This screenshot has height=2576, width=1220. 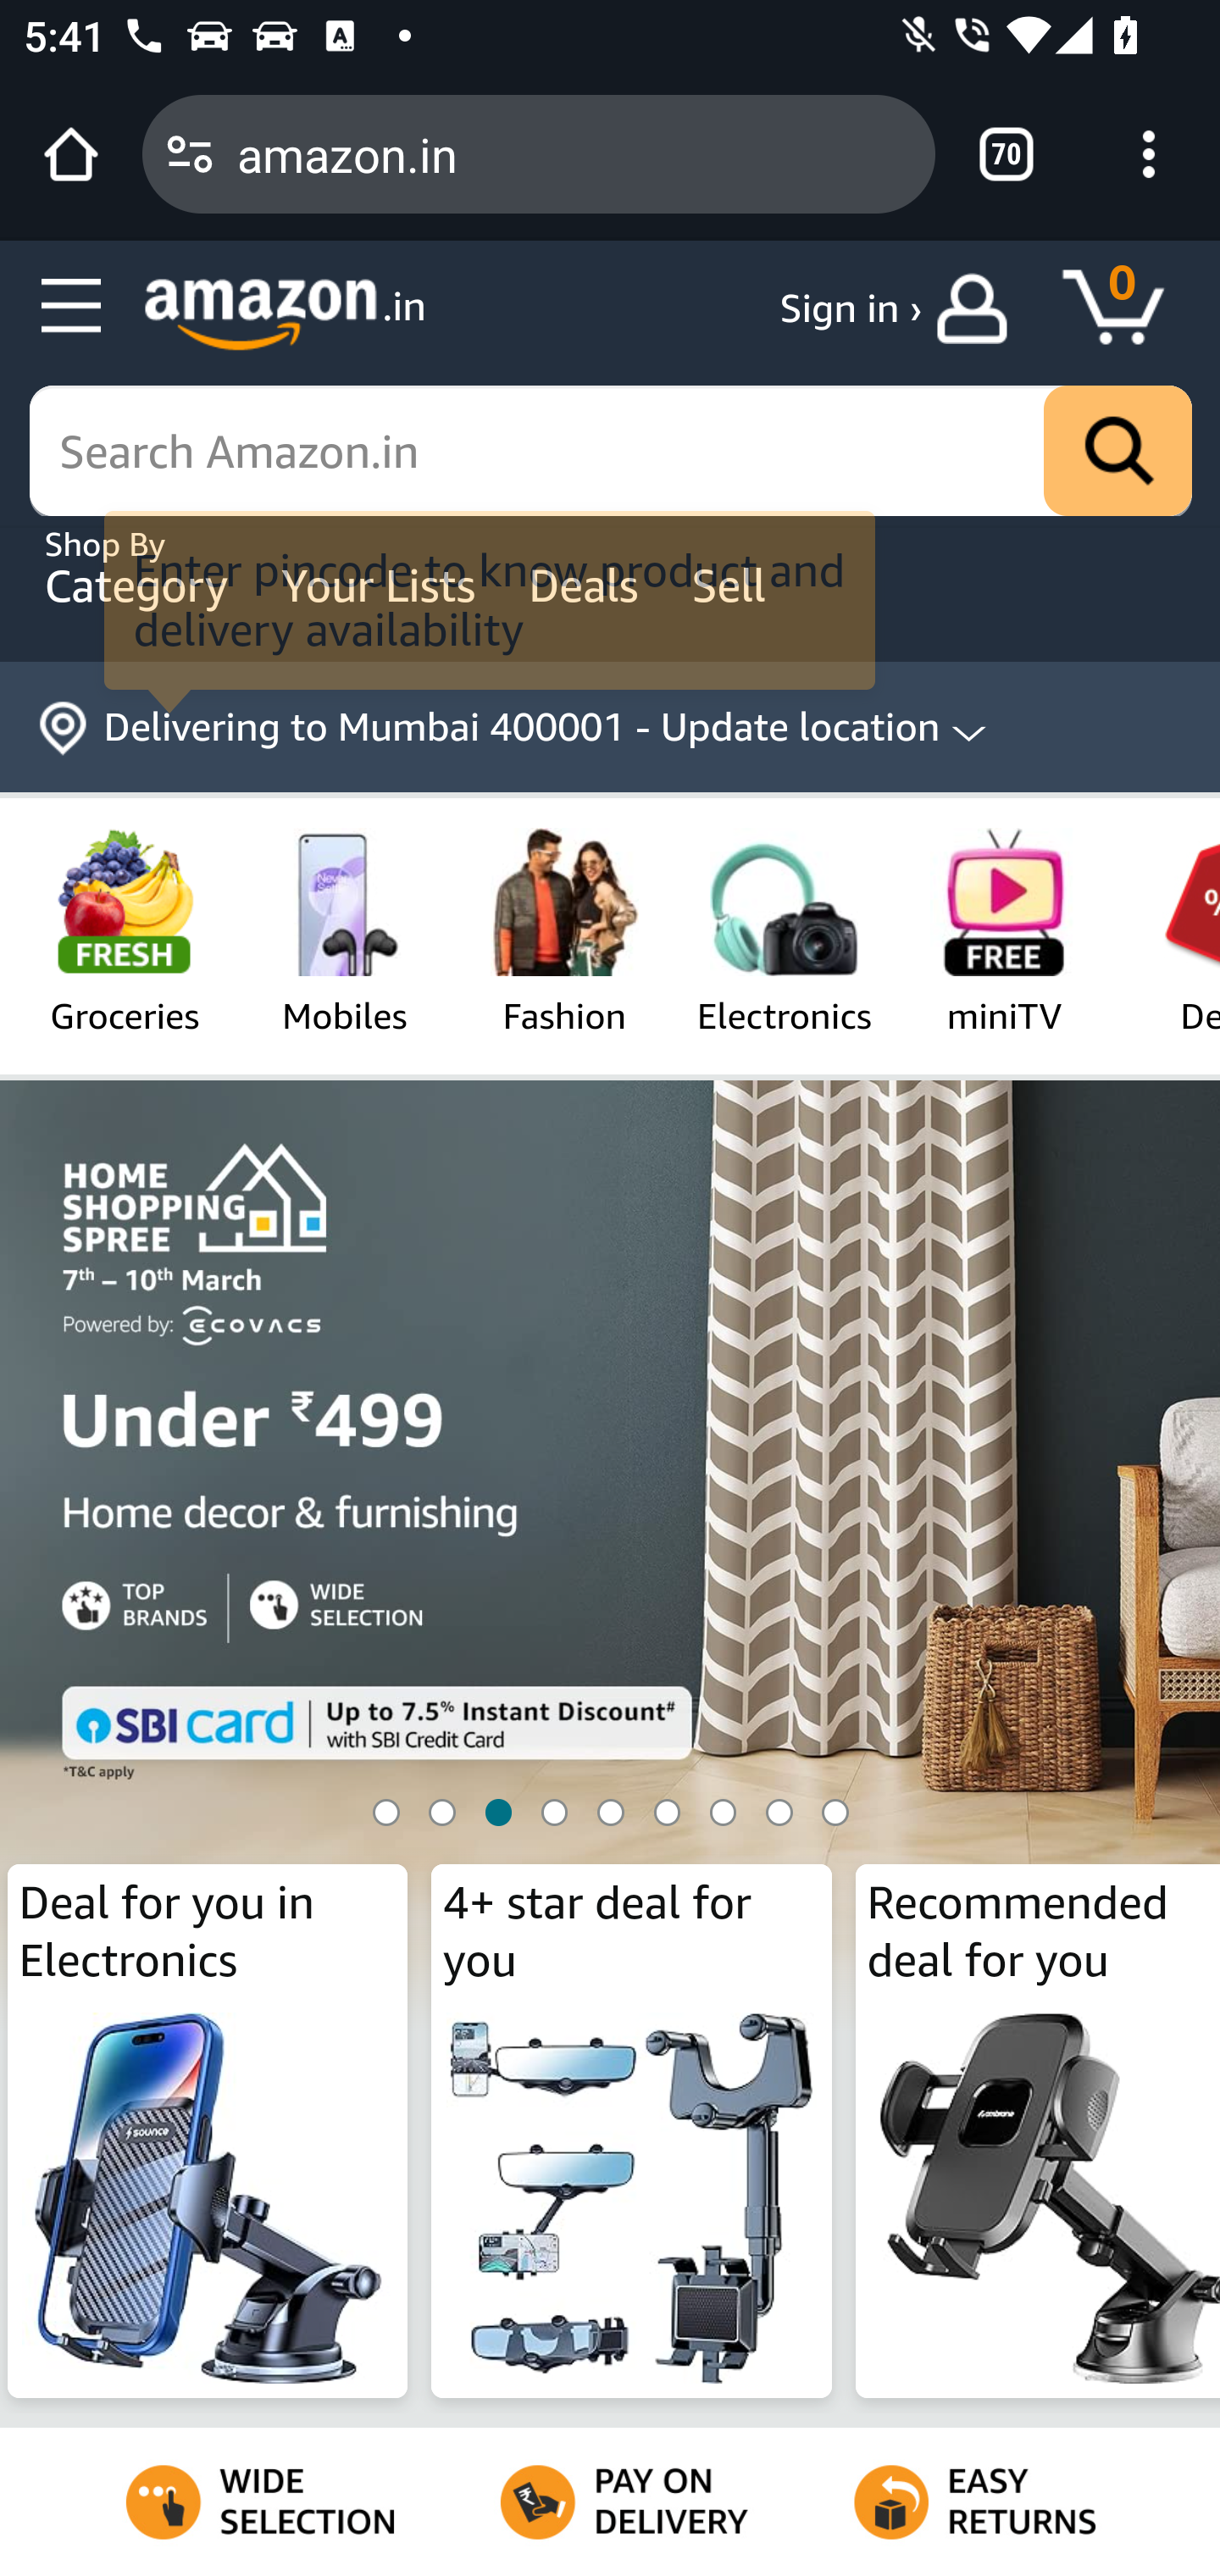 I want to click on Amazon.in .in, so click(x=285, y=314).